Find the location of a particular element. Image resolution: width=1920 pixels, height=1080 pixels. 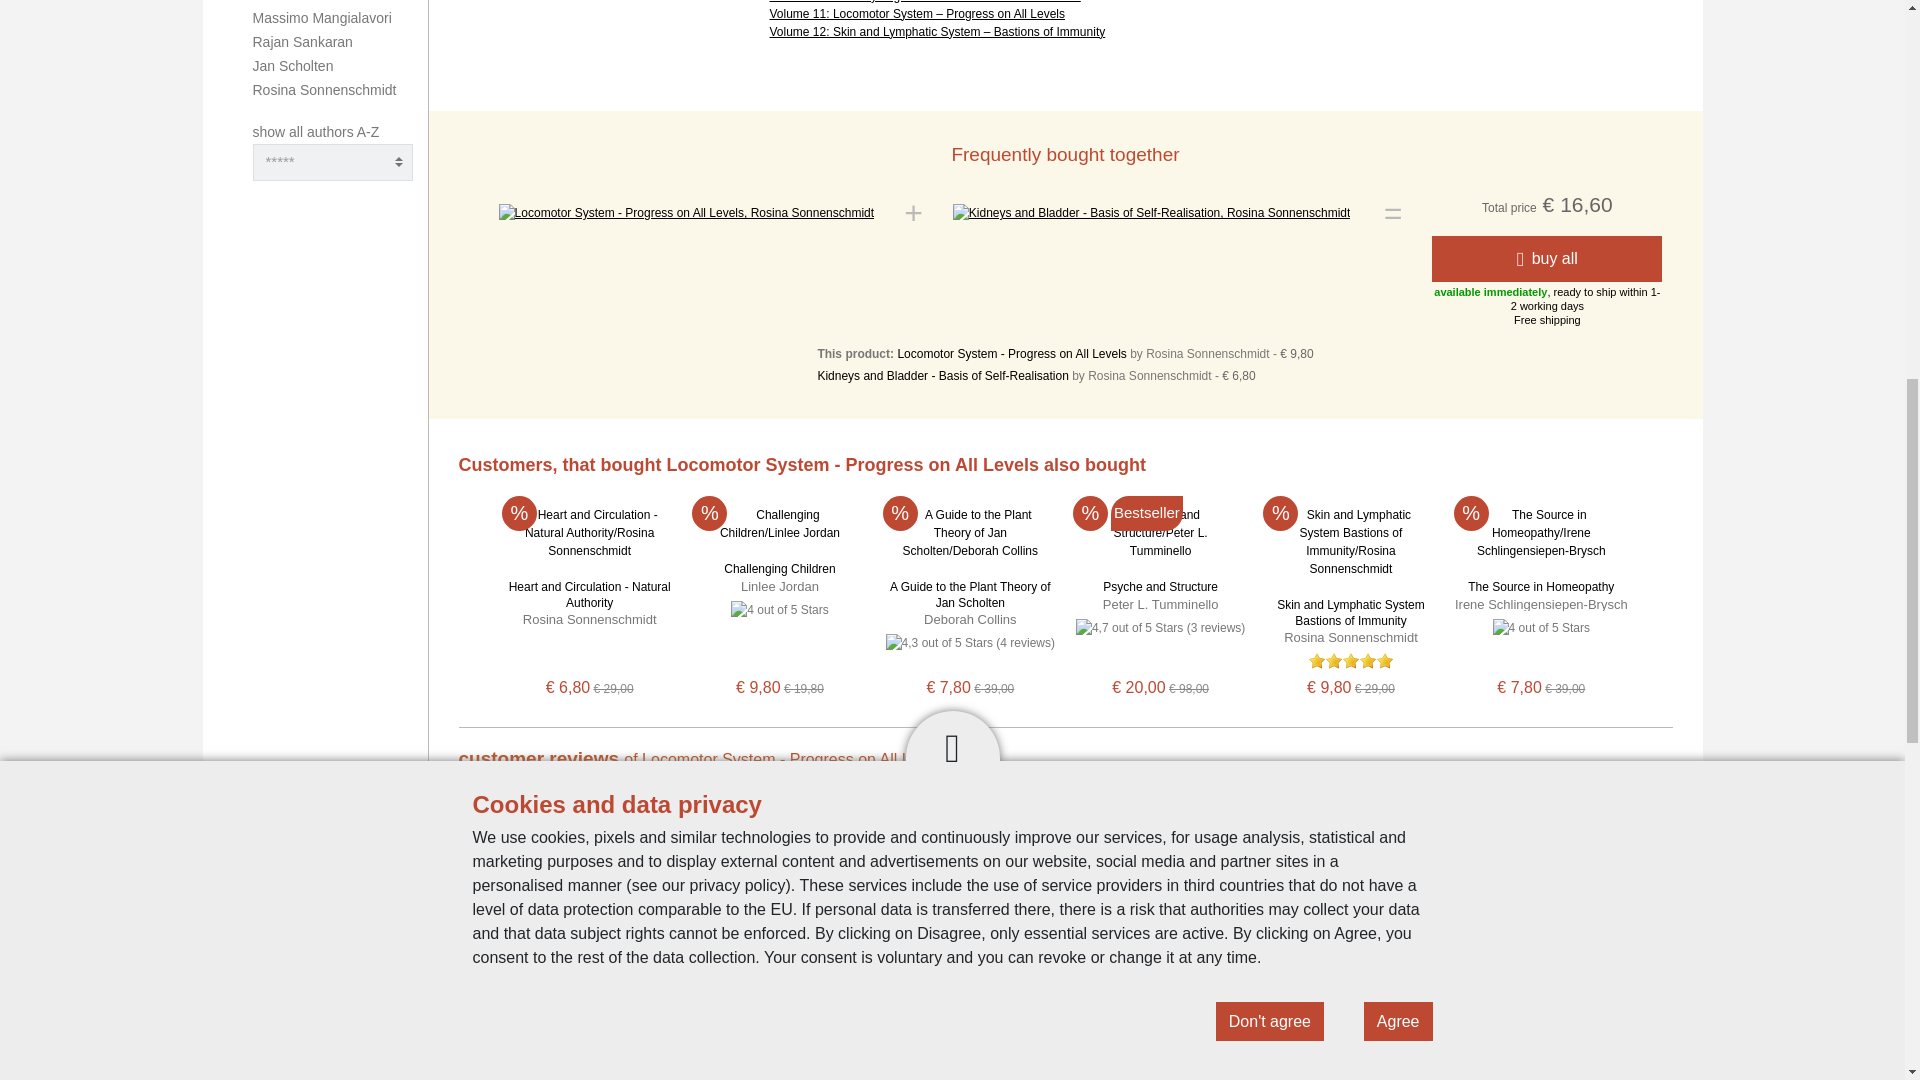

Rosina Sonnenschmidt is located at coordinates (323, 90).